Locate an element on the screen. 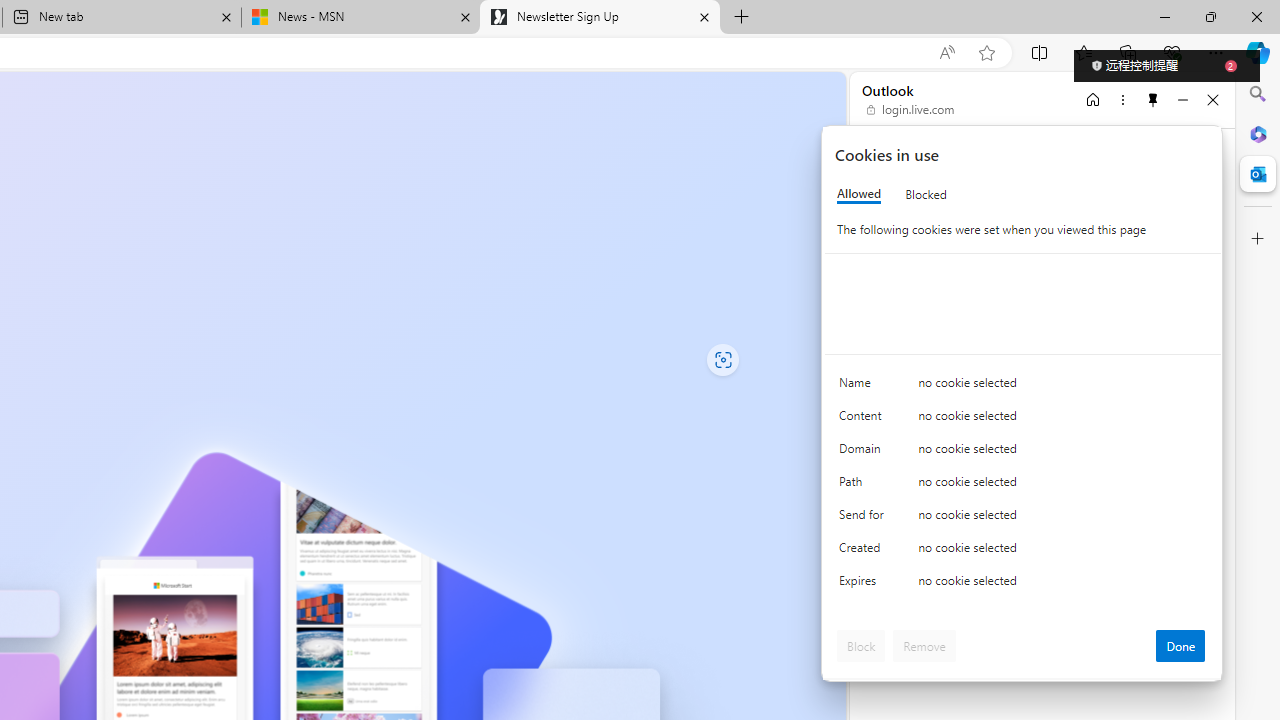  Created is located at coordinates (864, 552).